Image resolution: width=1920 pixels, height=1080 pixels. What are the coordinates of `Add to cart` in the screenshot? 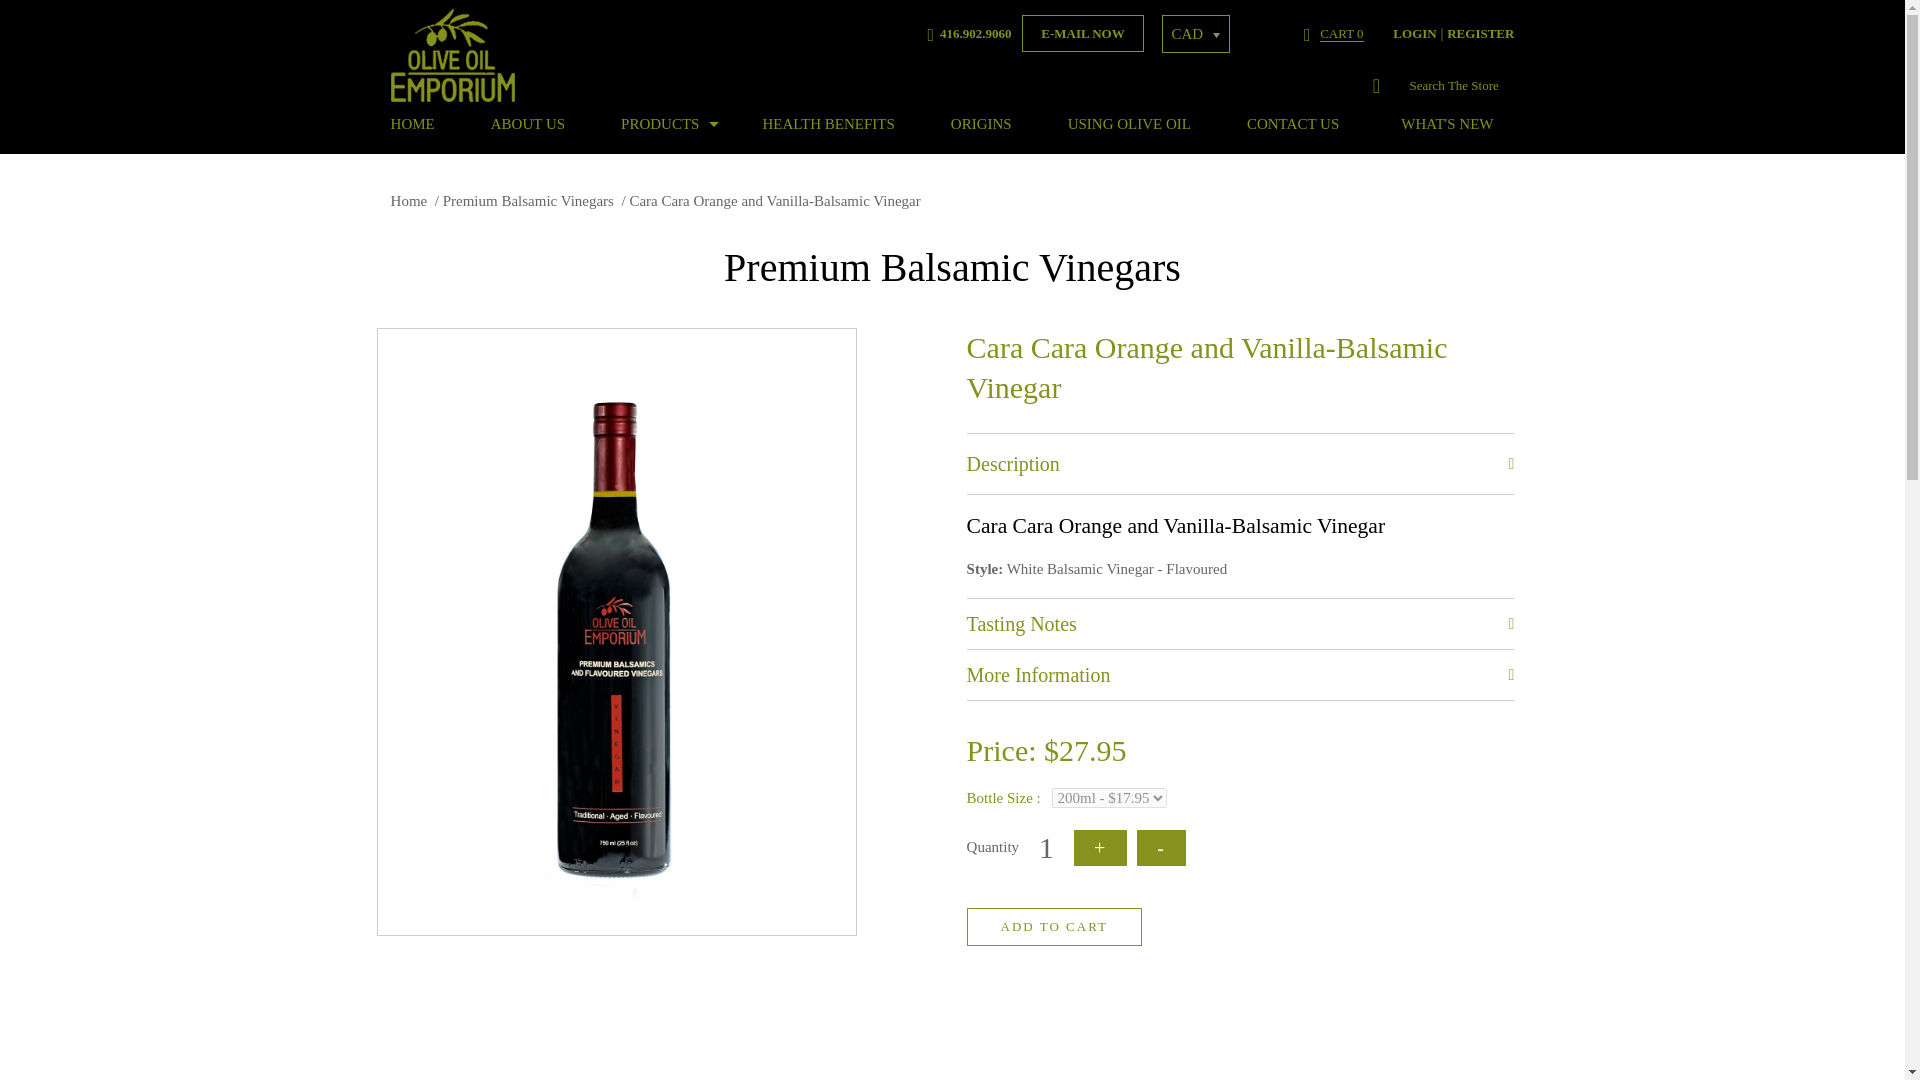 It's located at (1054, 927).